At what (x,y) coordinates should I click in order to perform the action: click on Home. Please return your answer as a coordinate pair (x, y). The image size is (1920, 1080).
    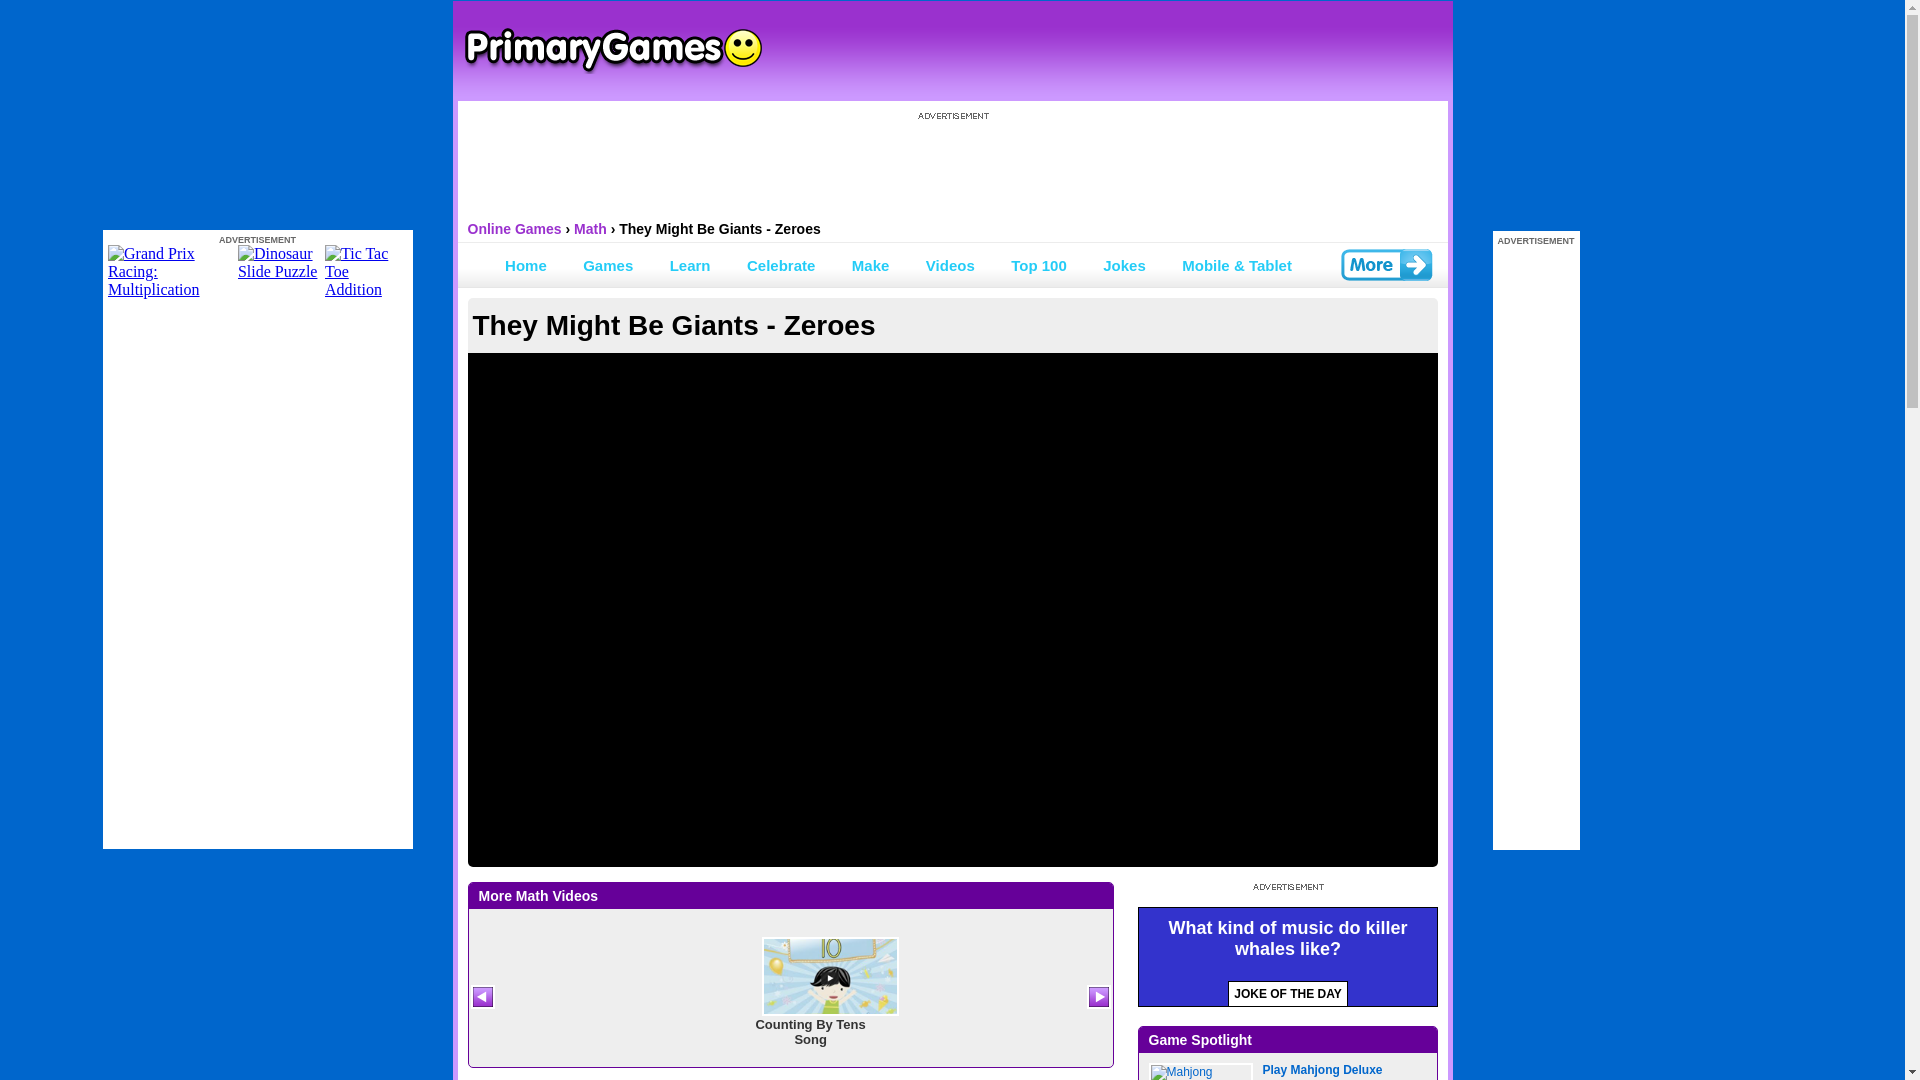
    Looking at the image, I should click on (526, 264).